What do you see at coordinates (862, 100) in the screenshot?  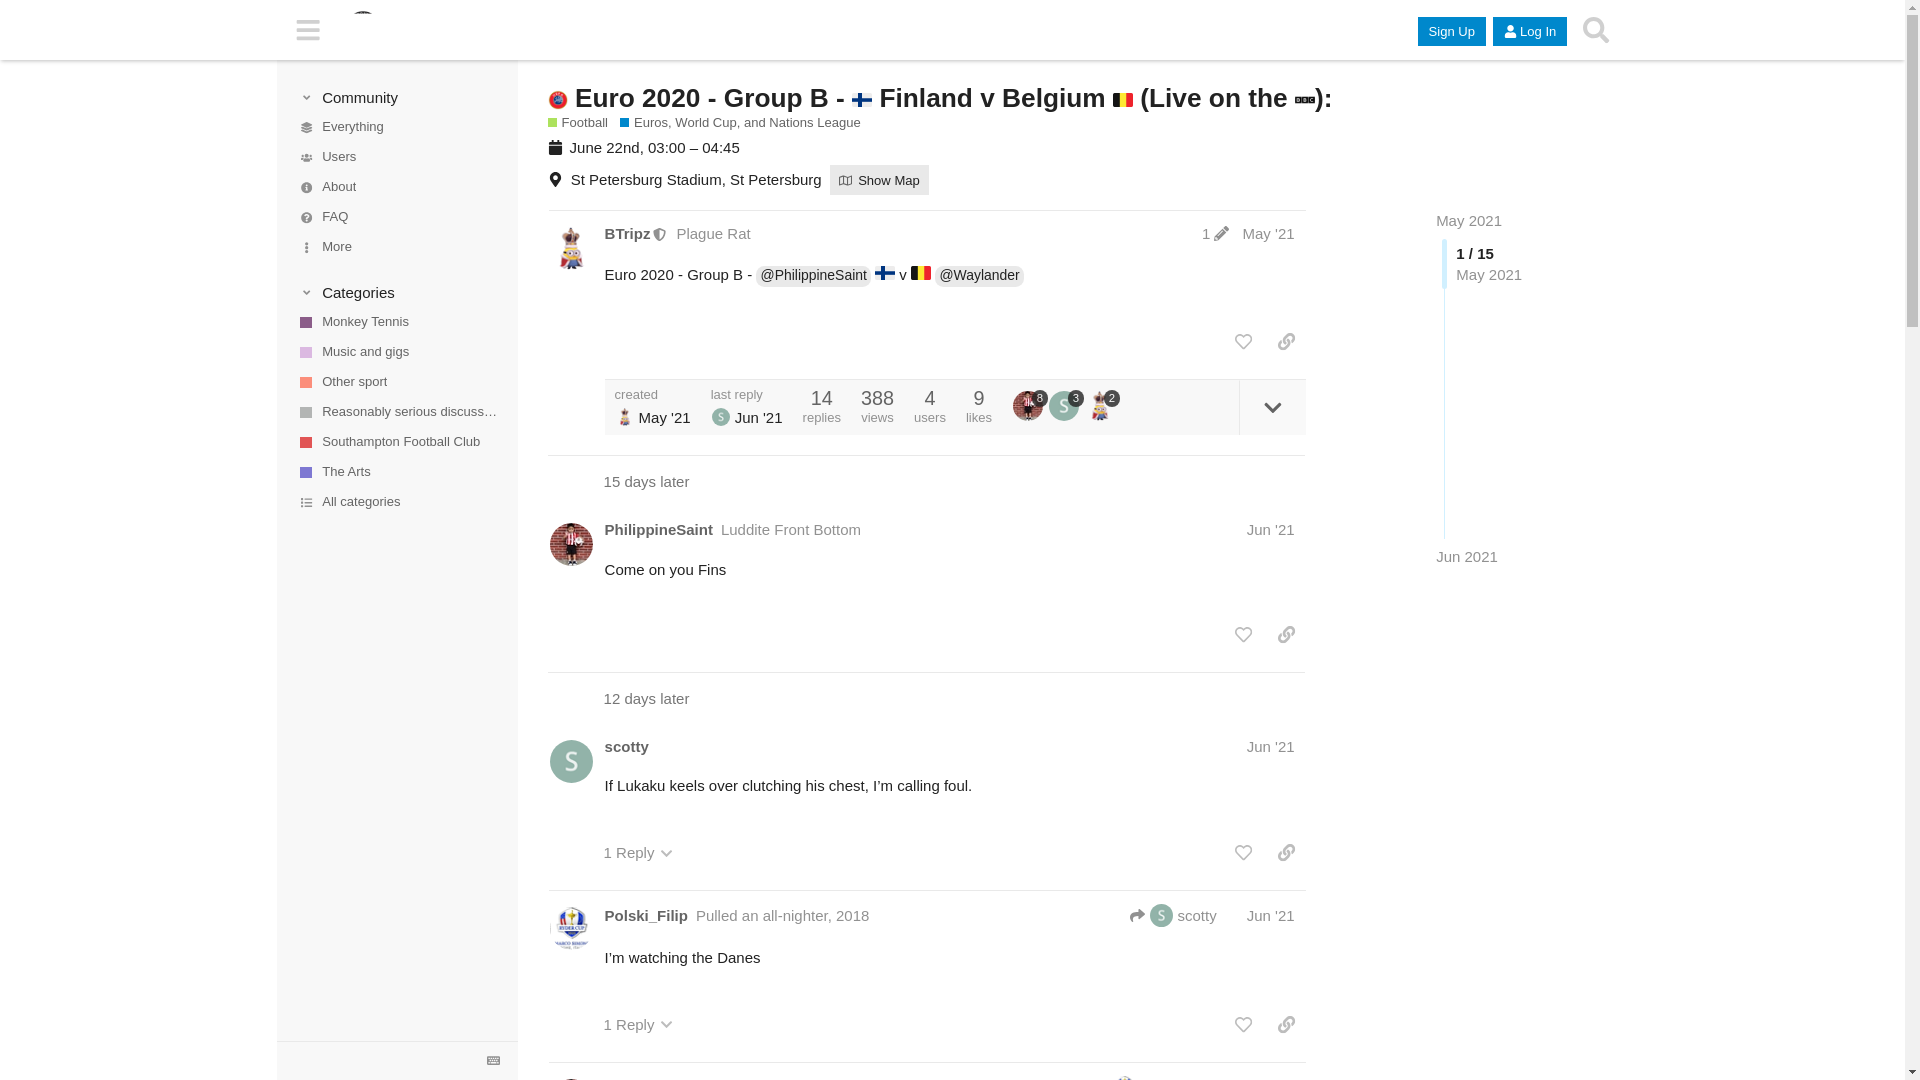 I see `finland` at bounding box center [862, 100].